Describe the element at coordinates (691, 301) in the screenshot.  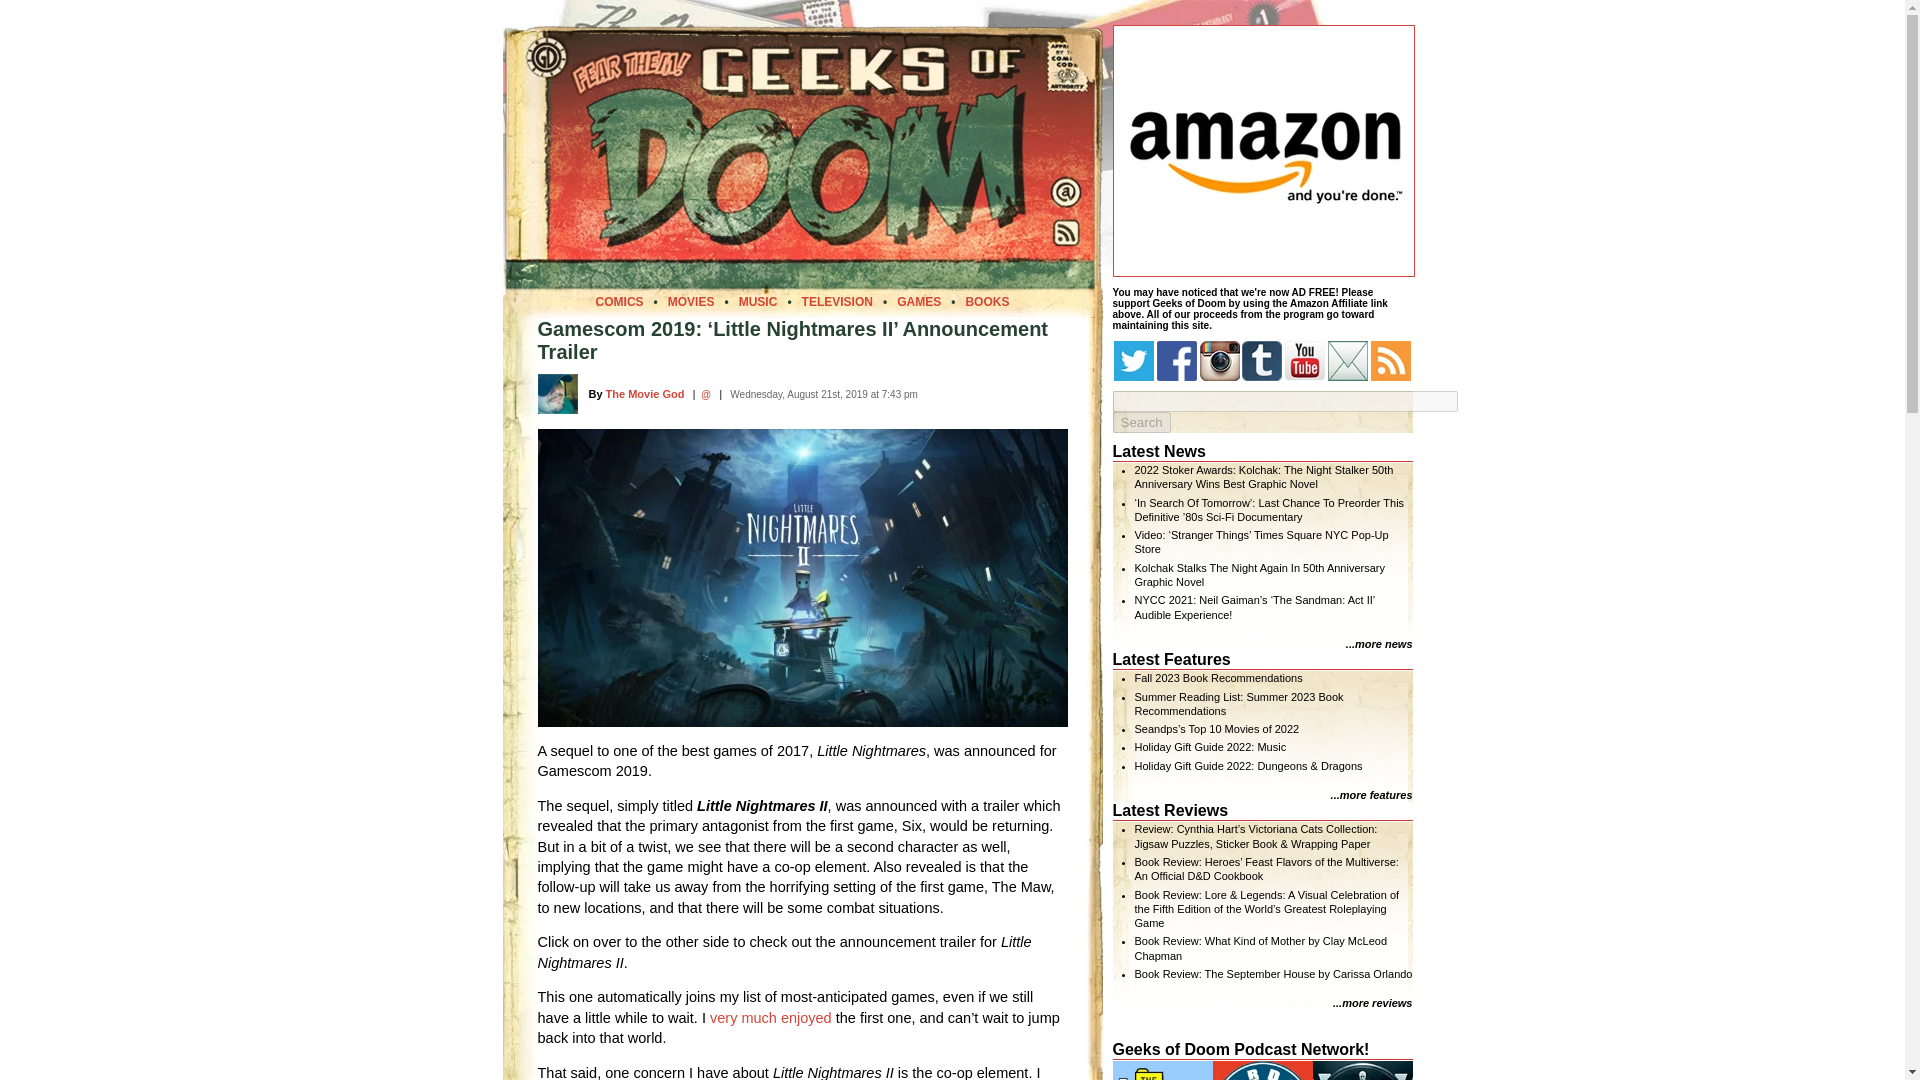
I see `MOVIES` at that location.